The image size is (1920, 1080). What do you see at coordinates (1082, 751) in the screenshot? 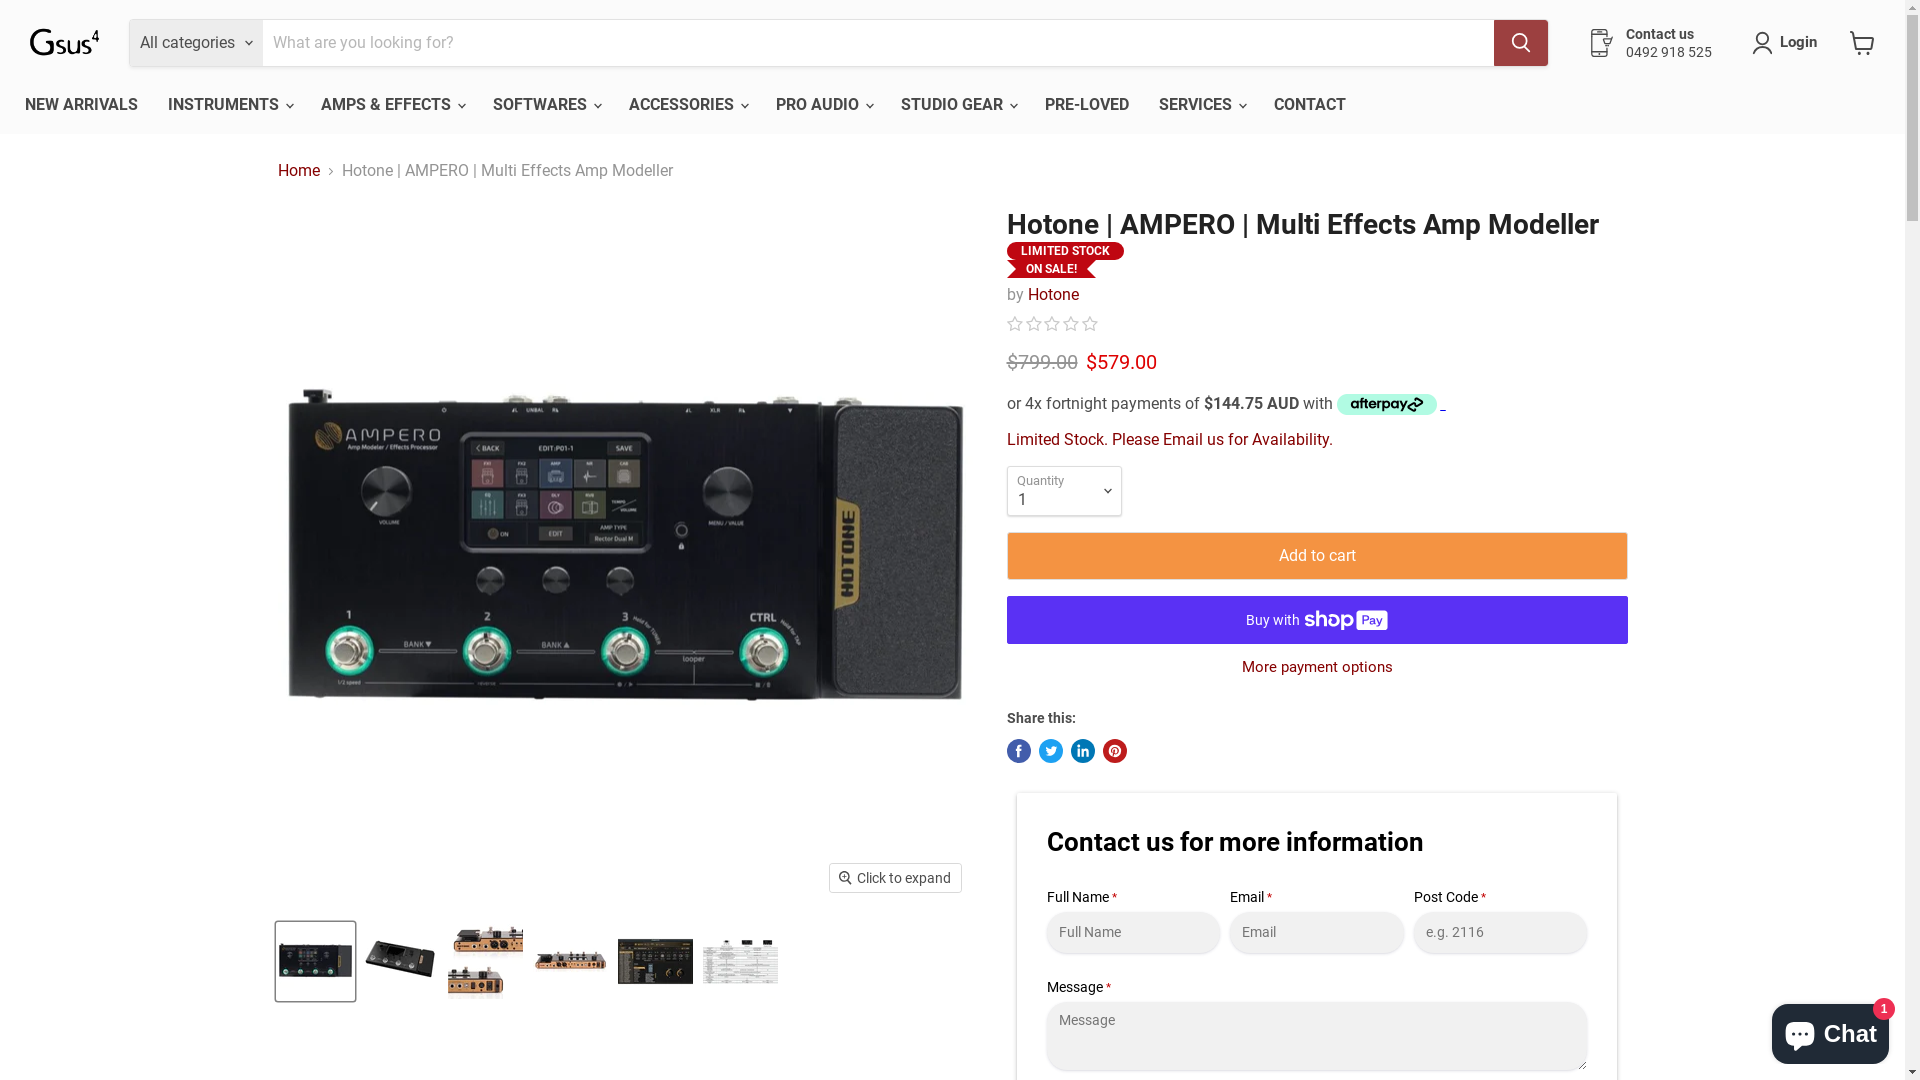
I see `Share on LinkedIn` at bounding box center [1082, 751].